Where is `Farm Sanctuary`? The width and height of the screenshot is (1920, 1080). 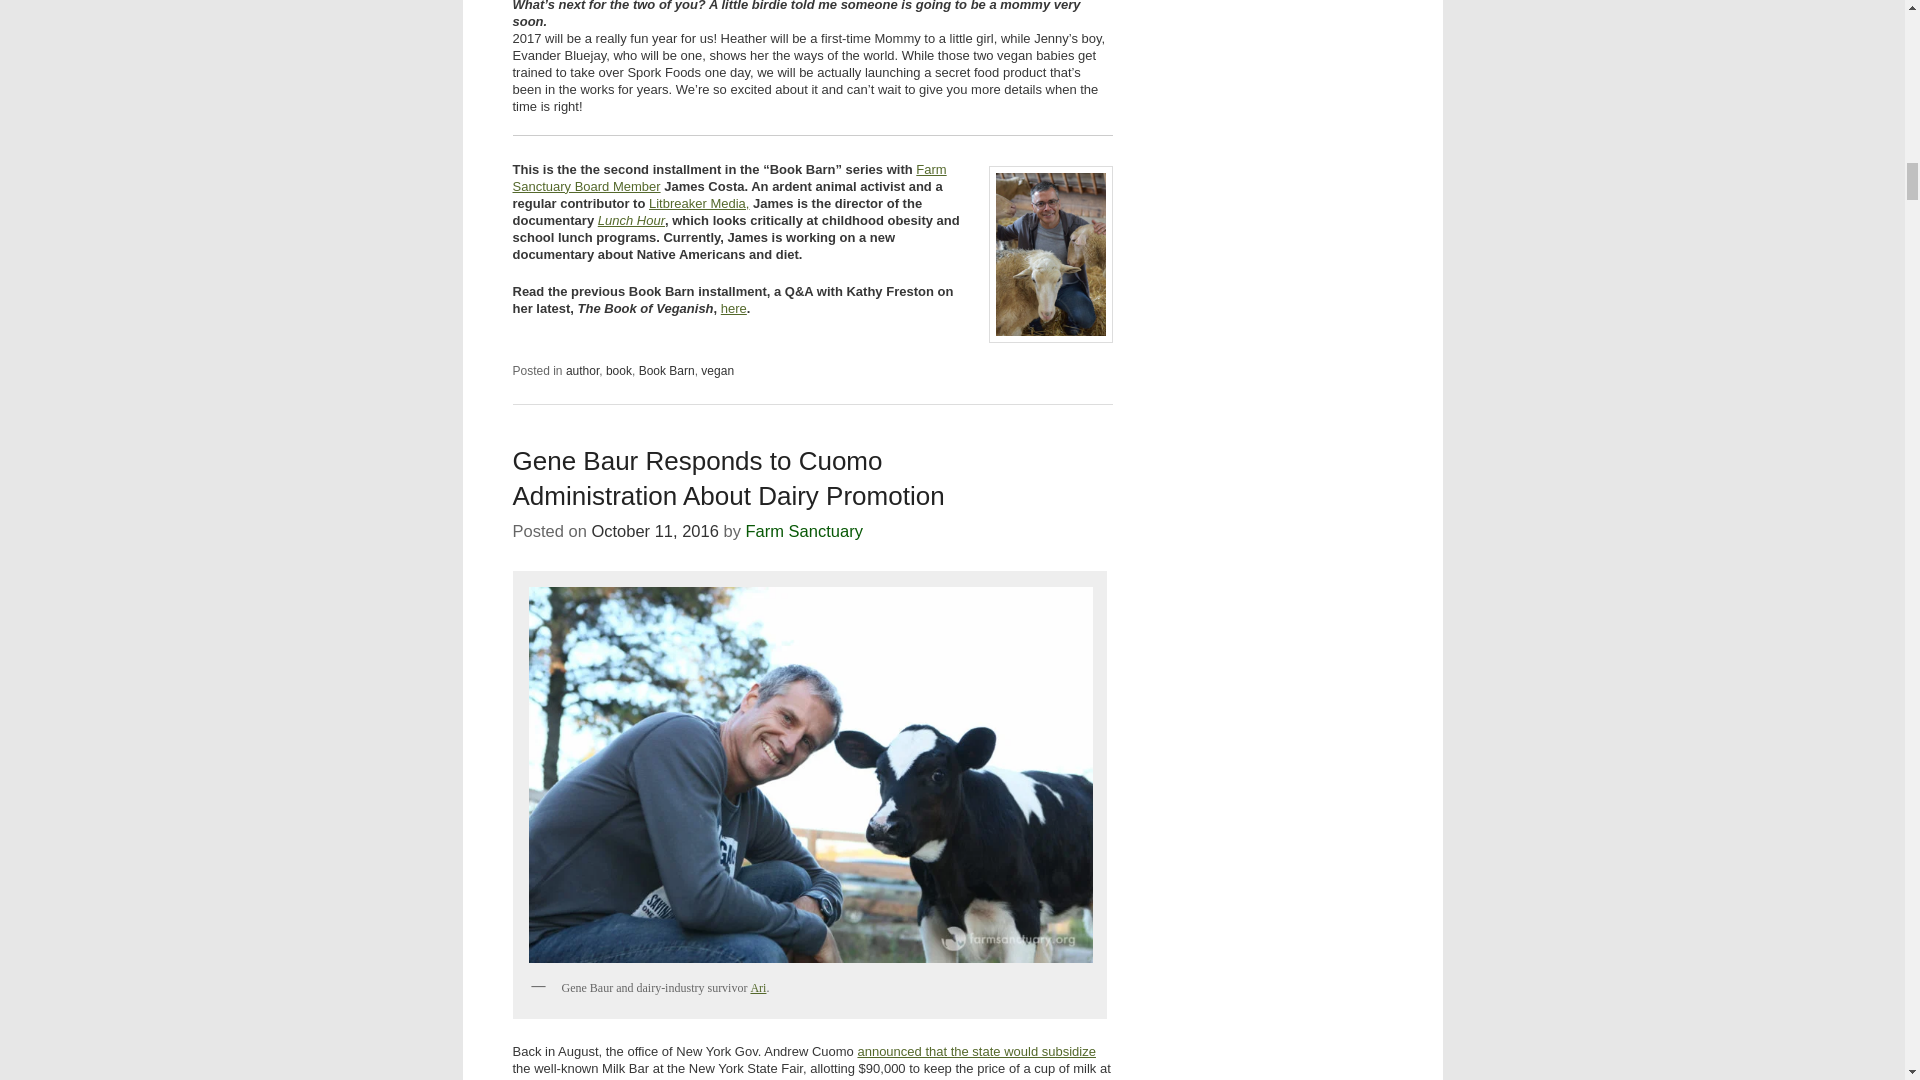 Farm Sanctuary is located at coordinates (804, 530).